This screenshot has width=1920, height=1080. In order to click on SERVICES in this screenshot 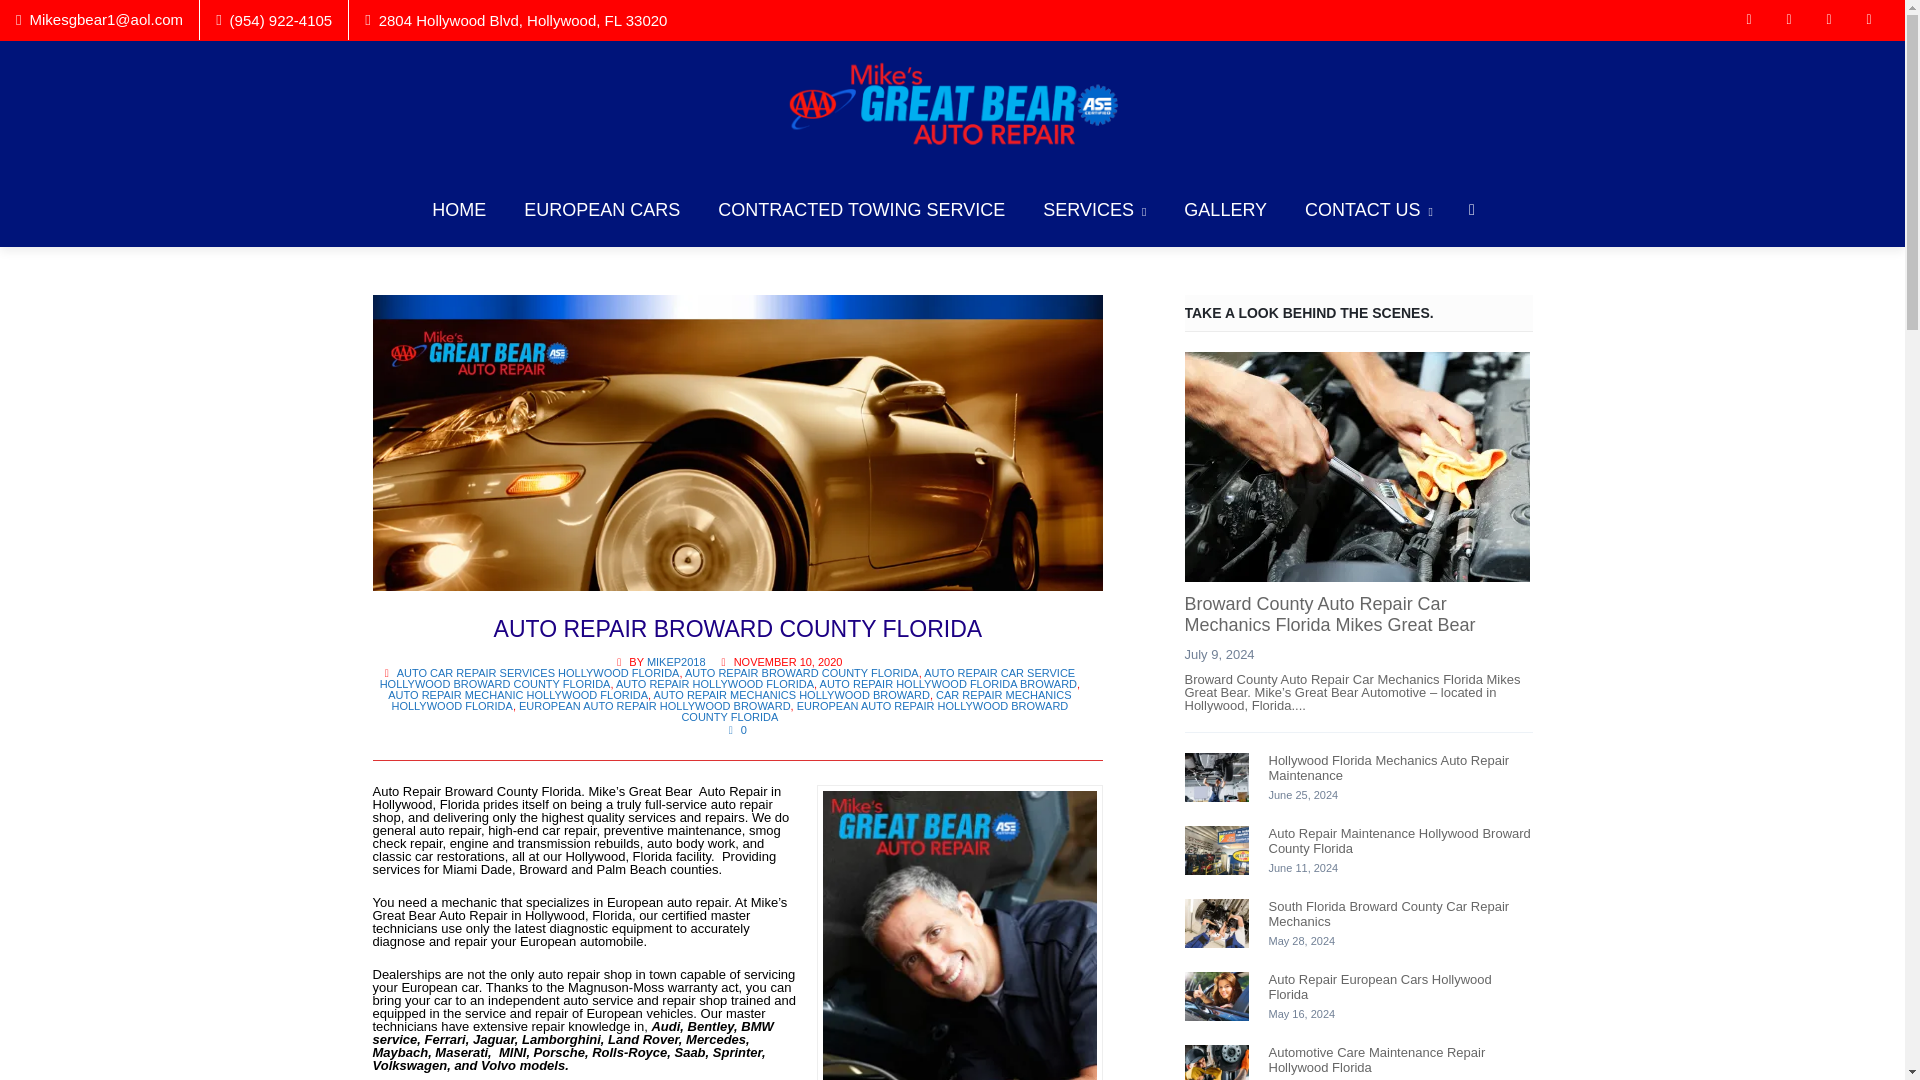, I will do `click(1094, 210)`.